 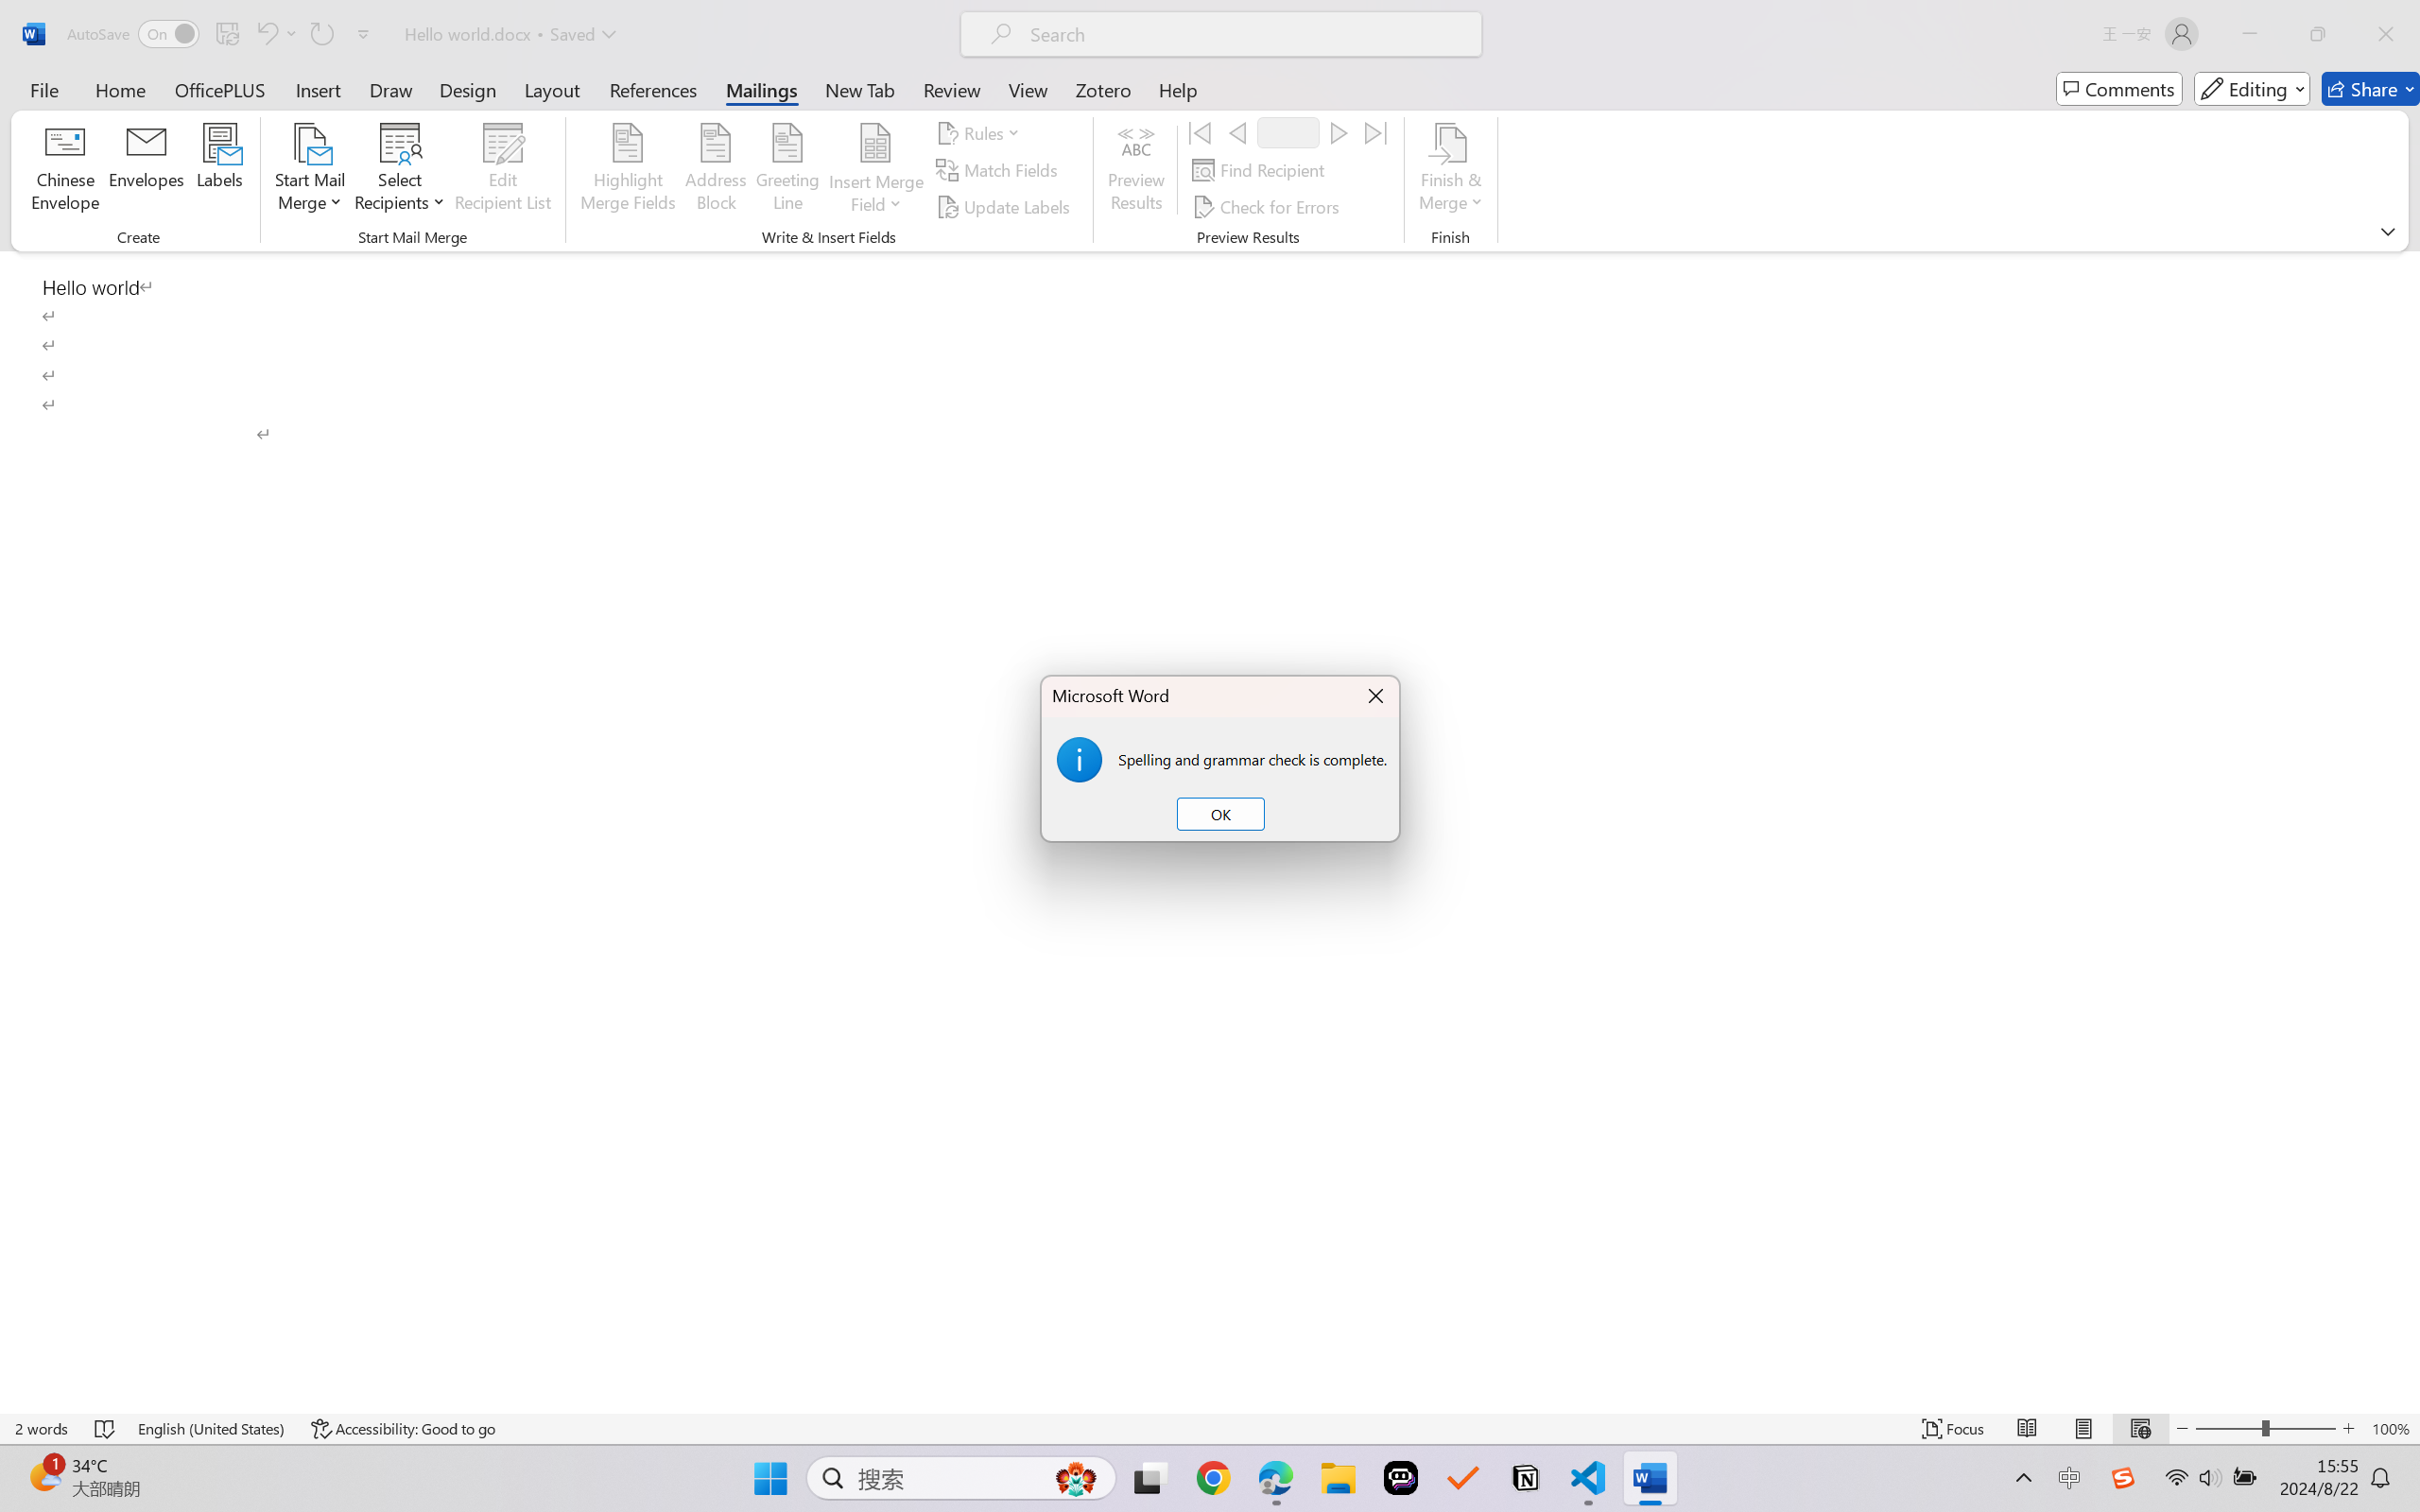 I want to click on New Tab, so click(x=860, y=89).